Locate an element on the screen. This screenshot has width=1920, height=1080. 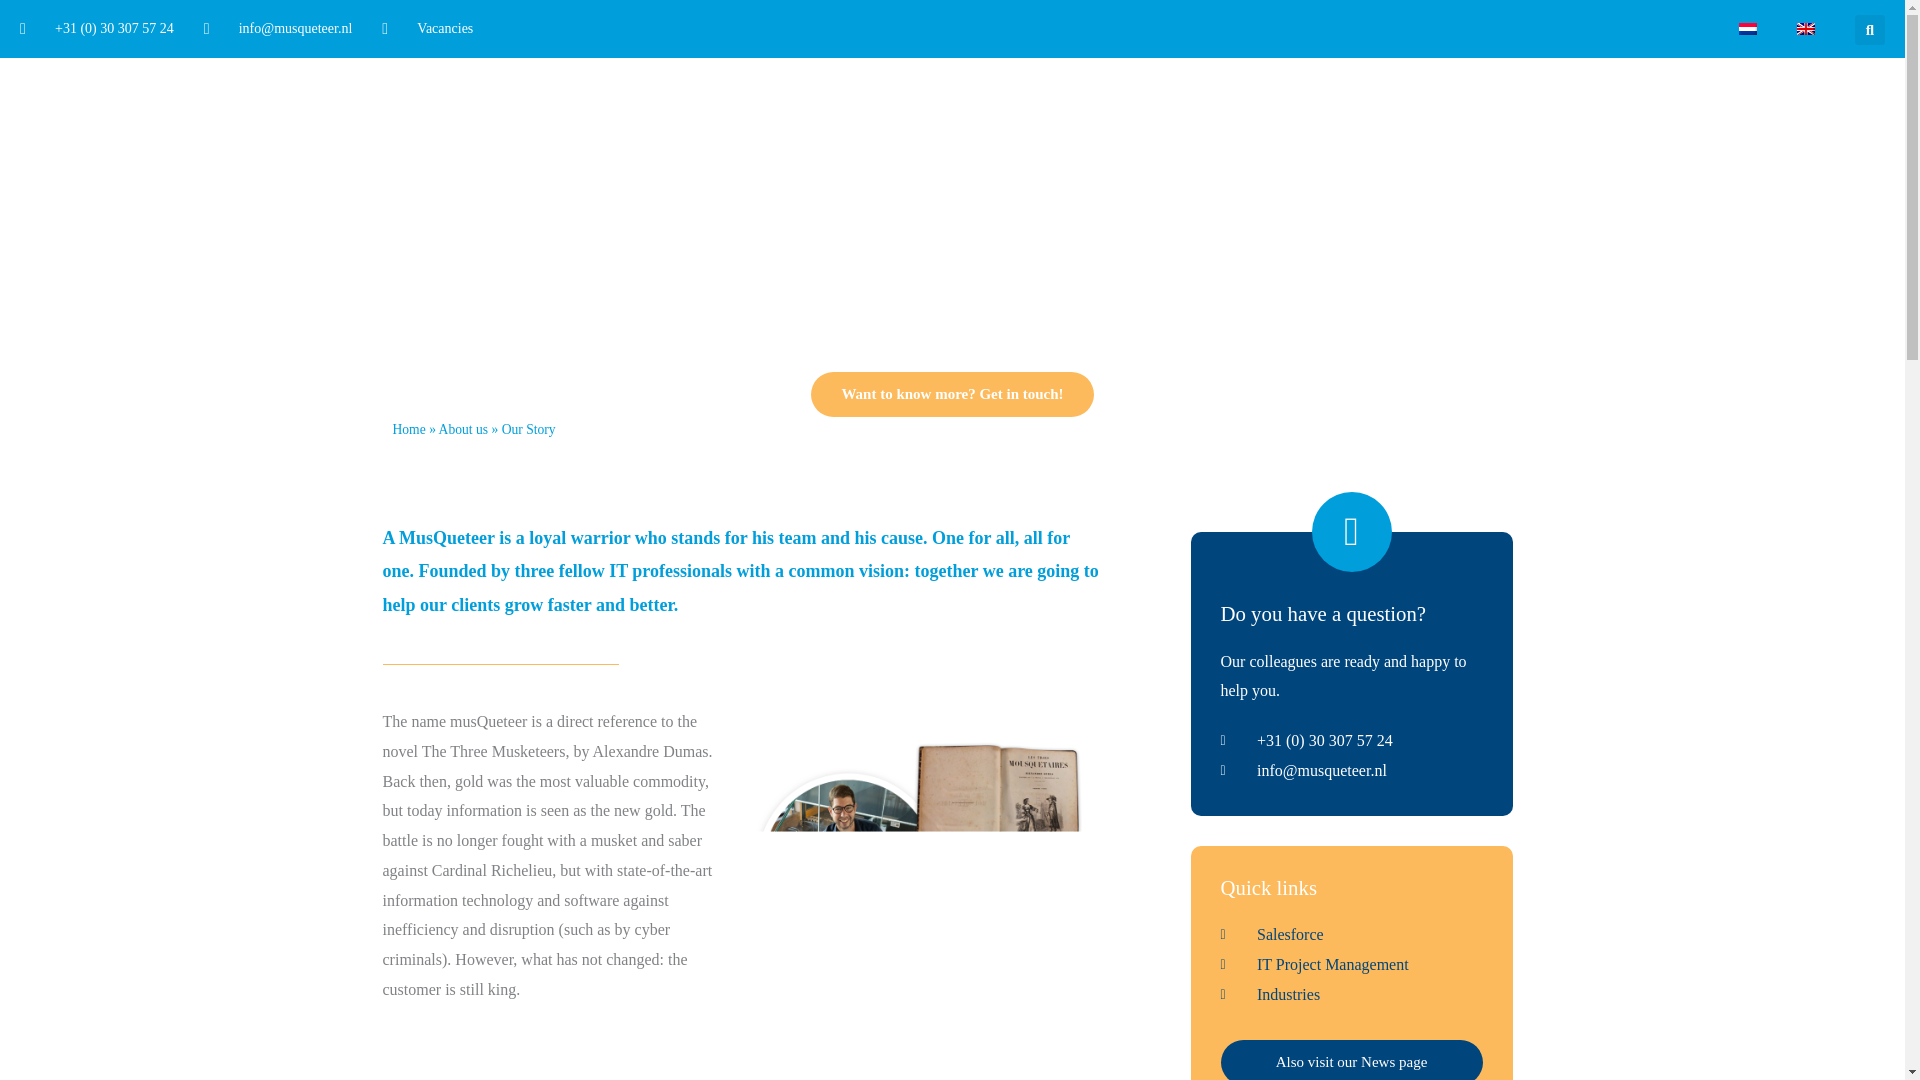
Industries is located at coordinates (1350, 994).